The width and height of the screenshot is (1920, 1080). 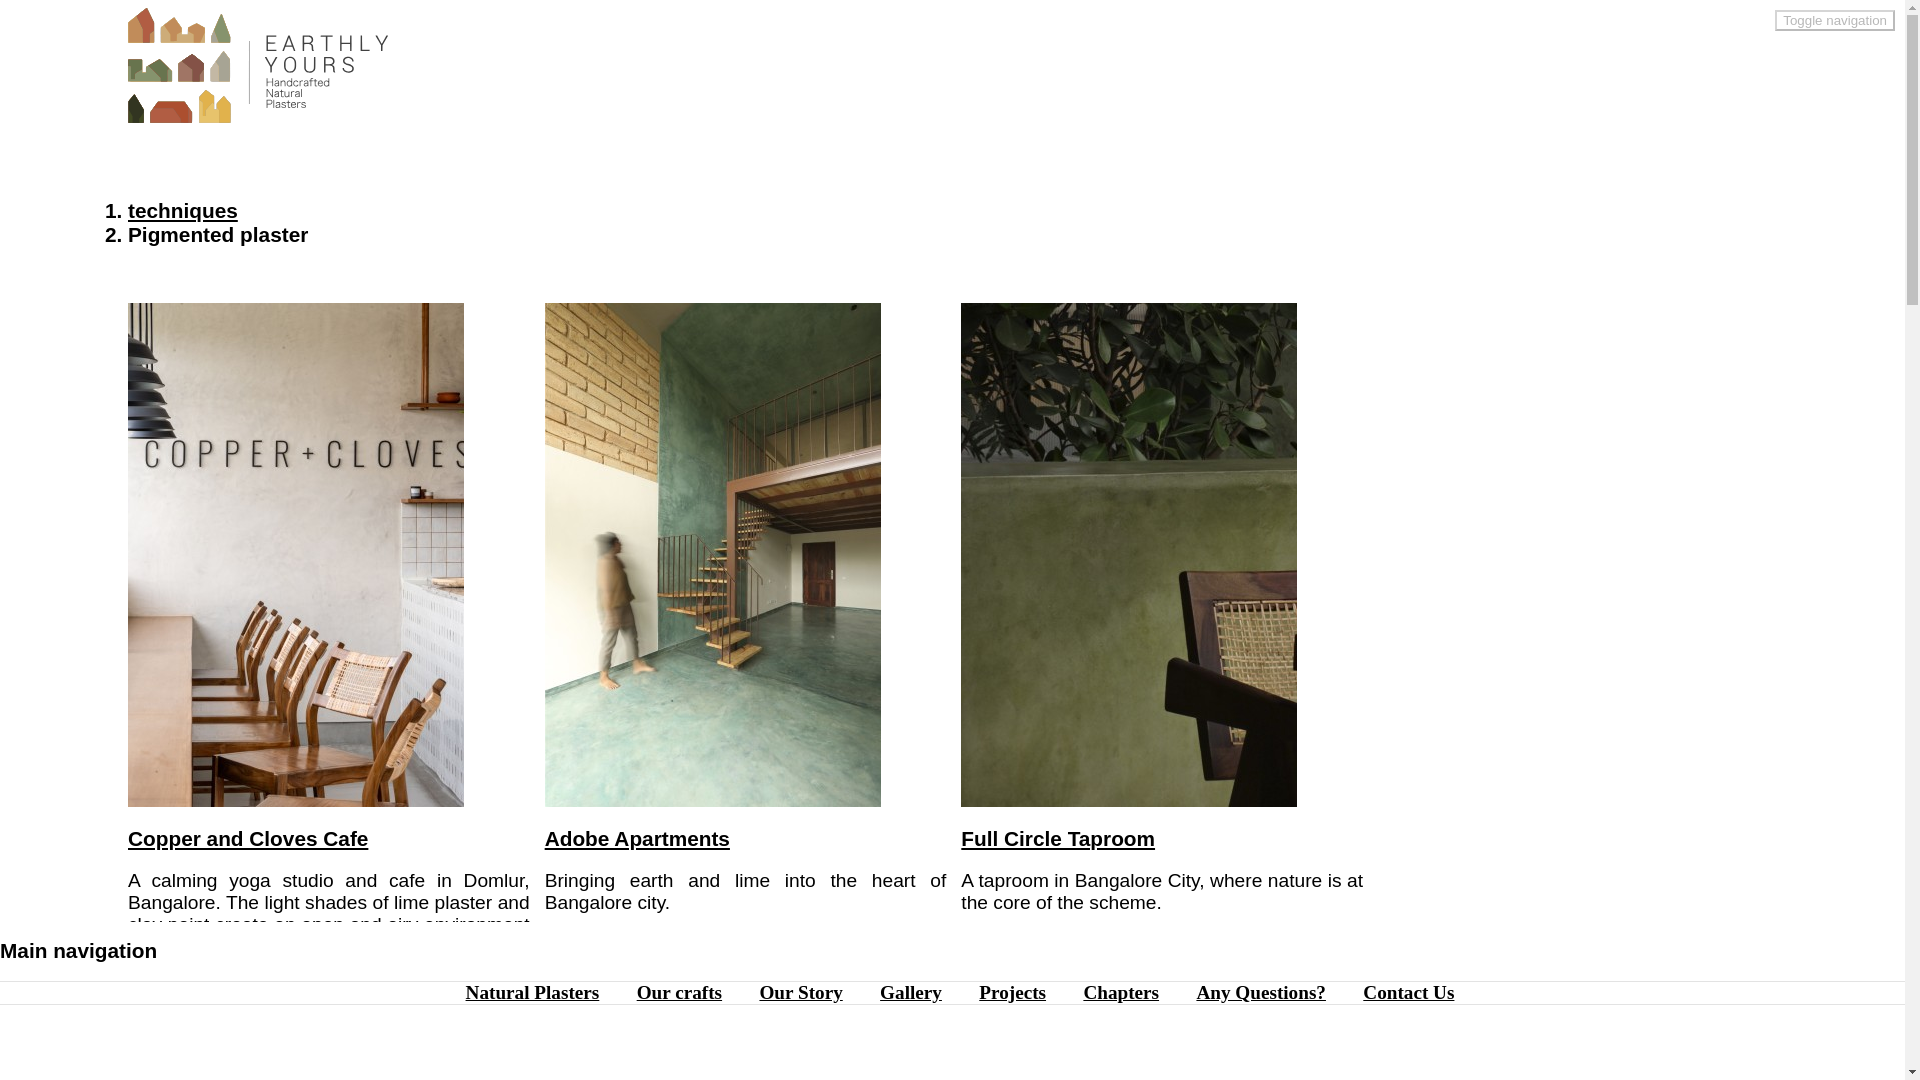 I want to click on Our Story, so click(x=1048, y=984).